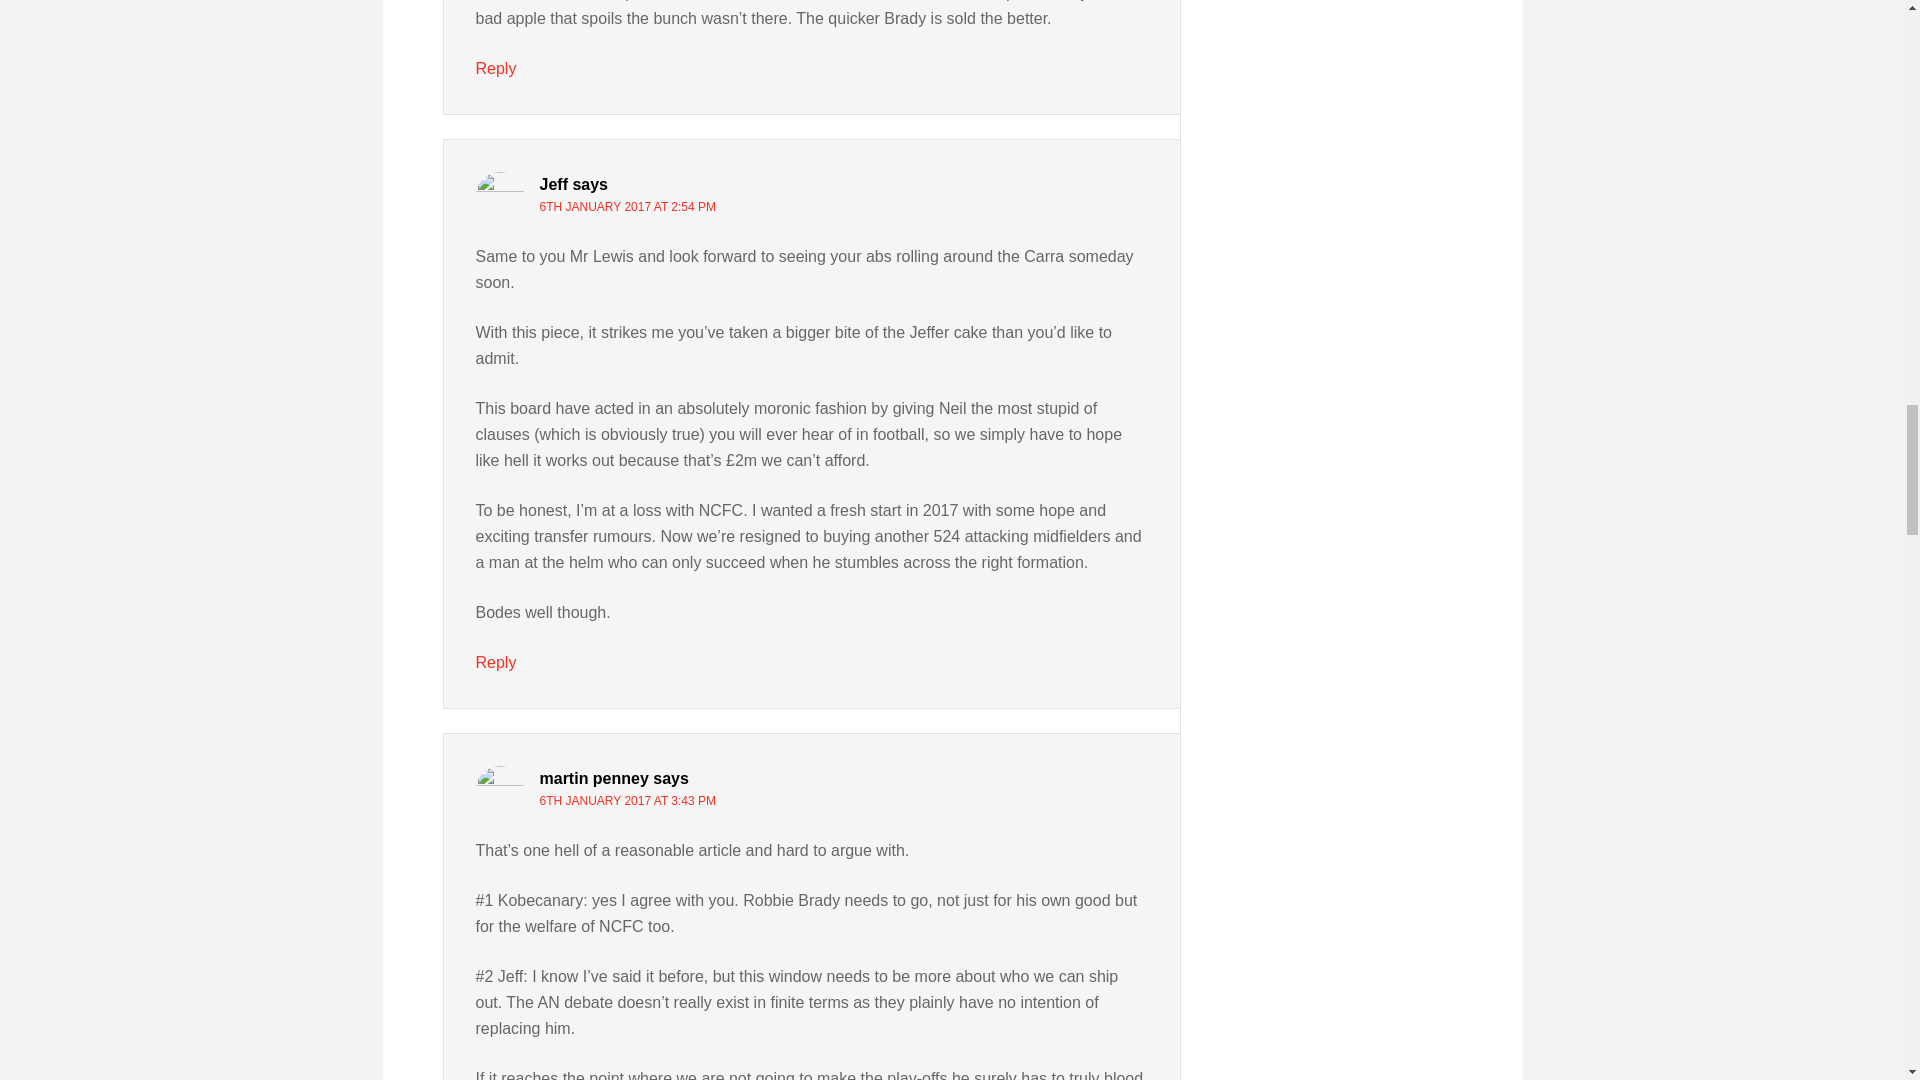 The height and width of the screenshot is (1080, 1920). I want to click on 6TH JANUARY 2017 AT 2:54 PM, so click(628, 206).